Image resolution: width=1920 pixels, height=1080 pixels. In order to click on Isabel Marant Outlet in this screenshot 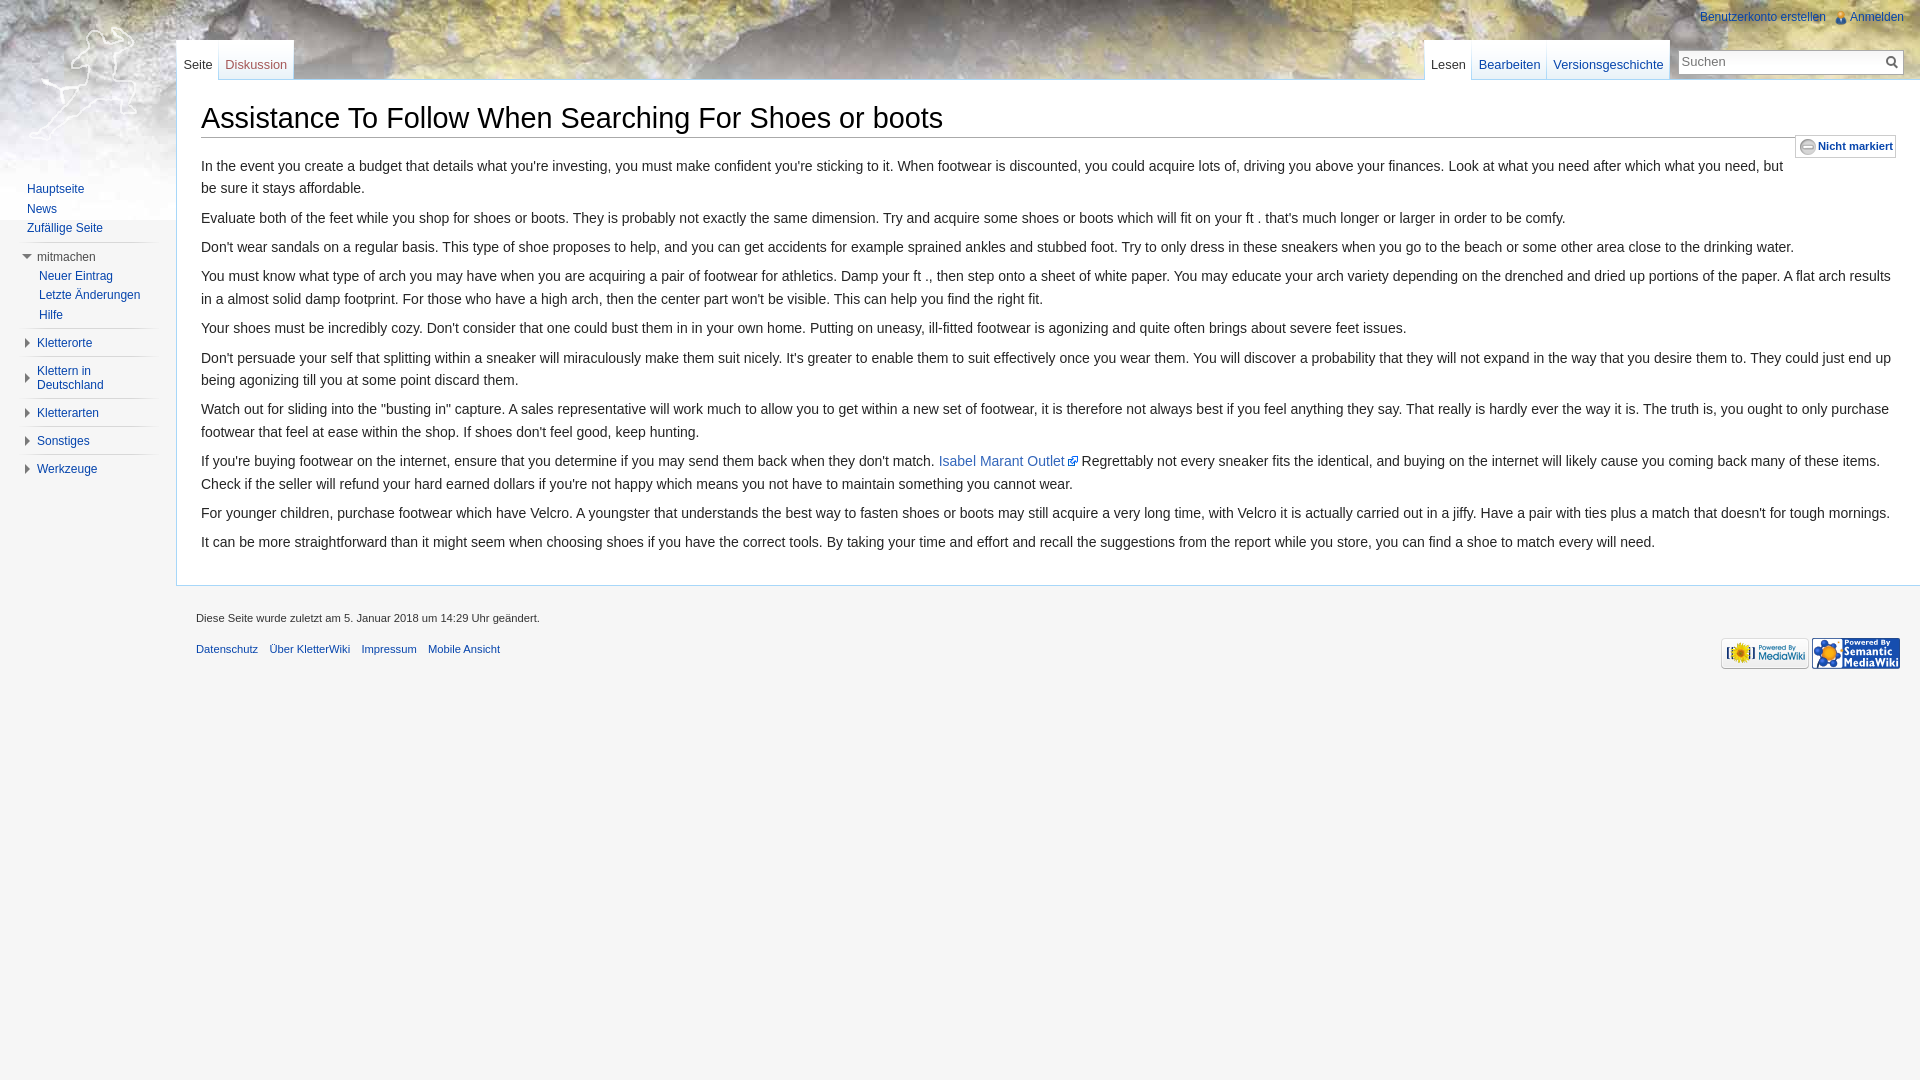, I will do `click(1008, 460)`.